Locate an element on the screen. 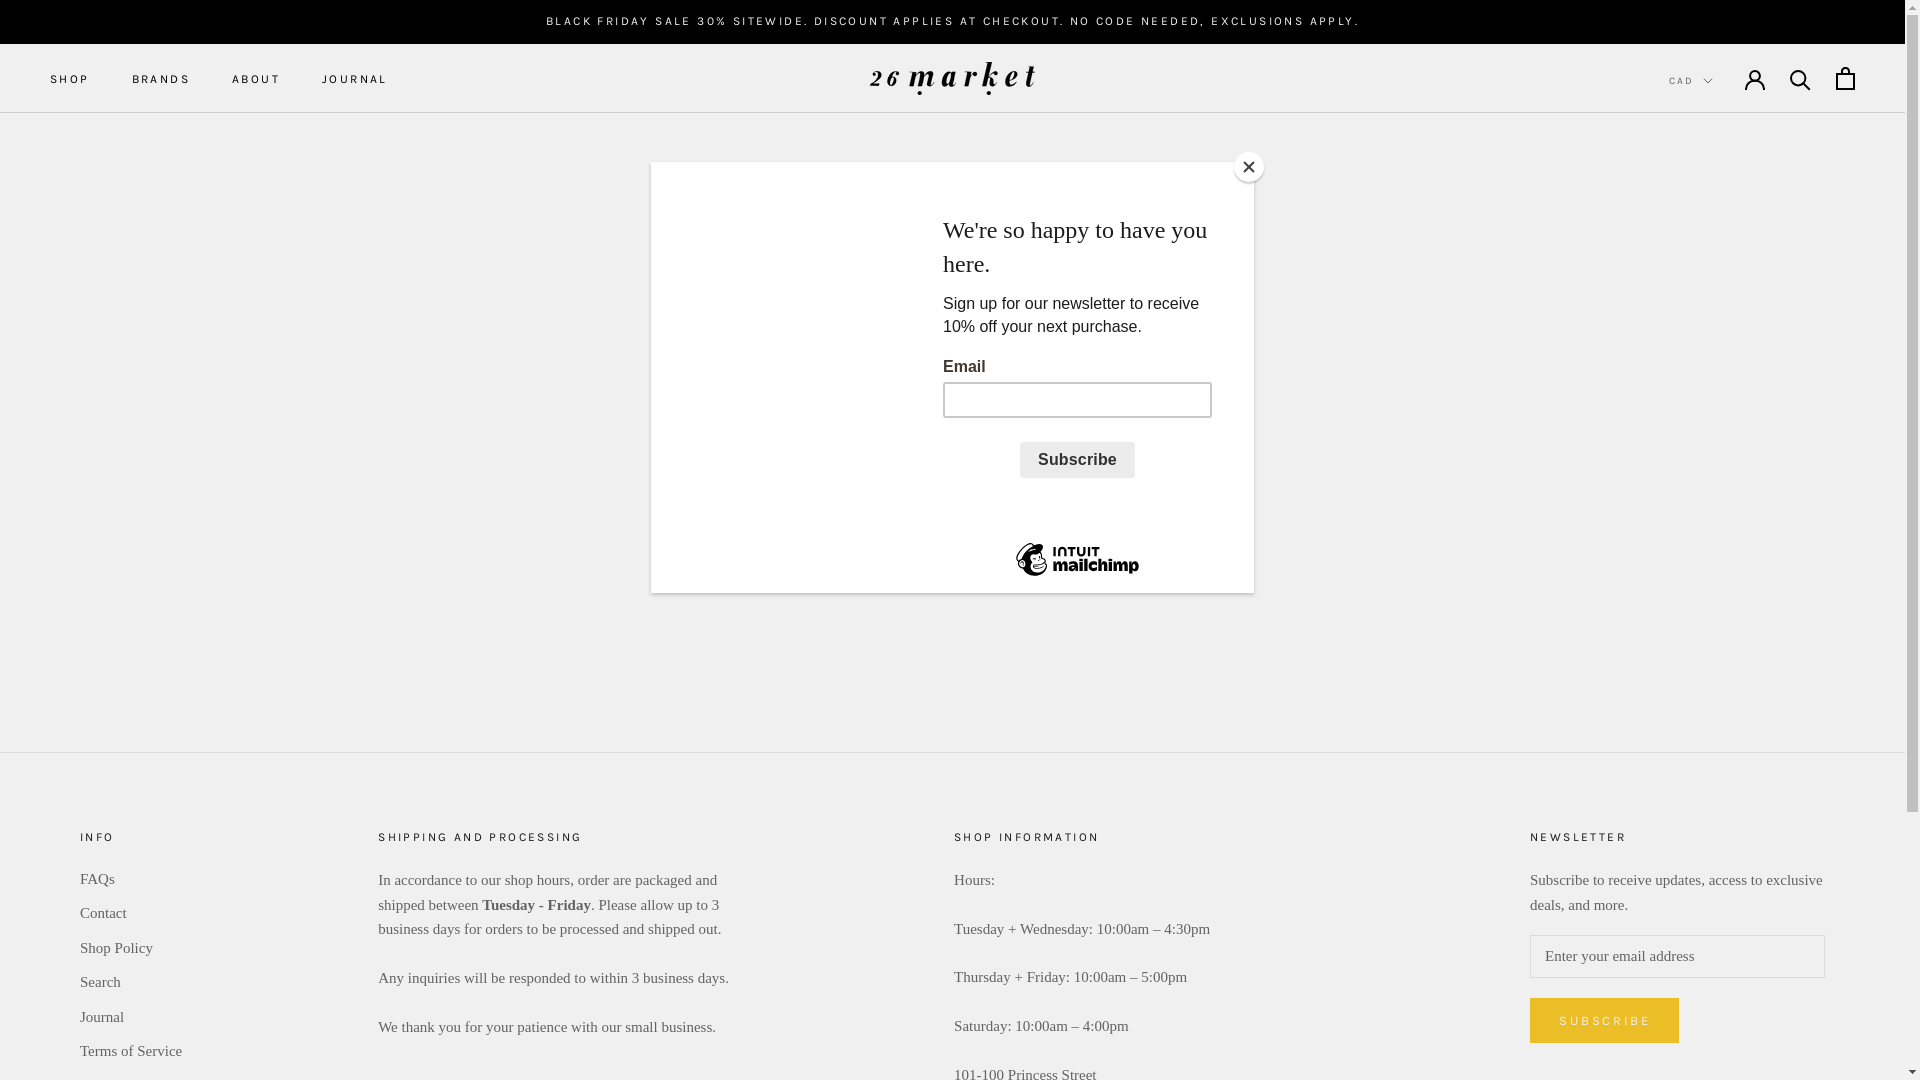  Contact is located at coordinates (131, 914).